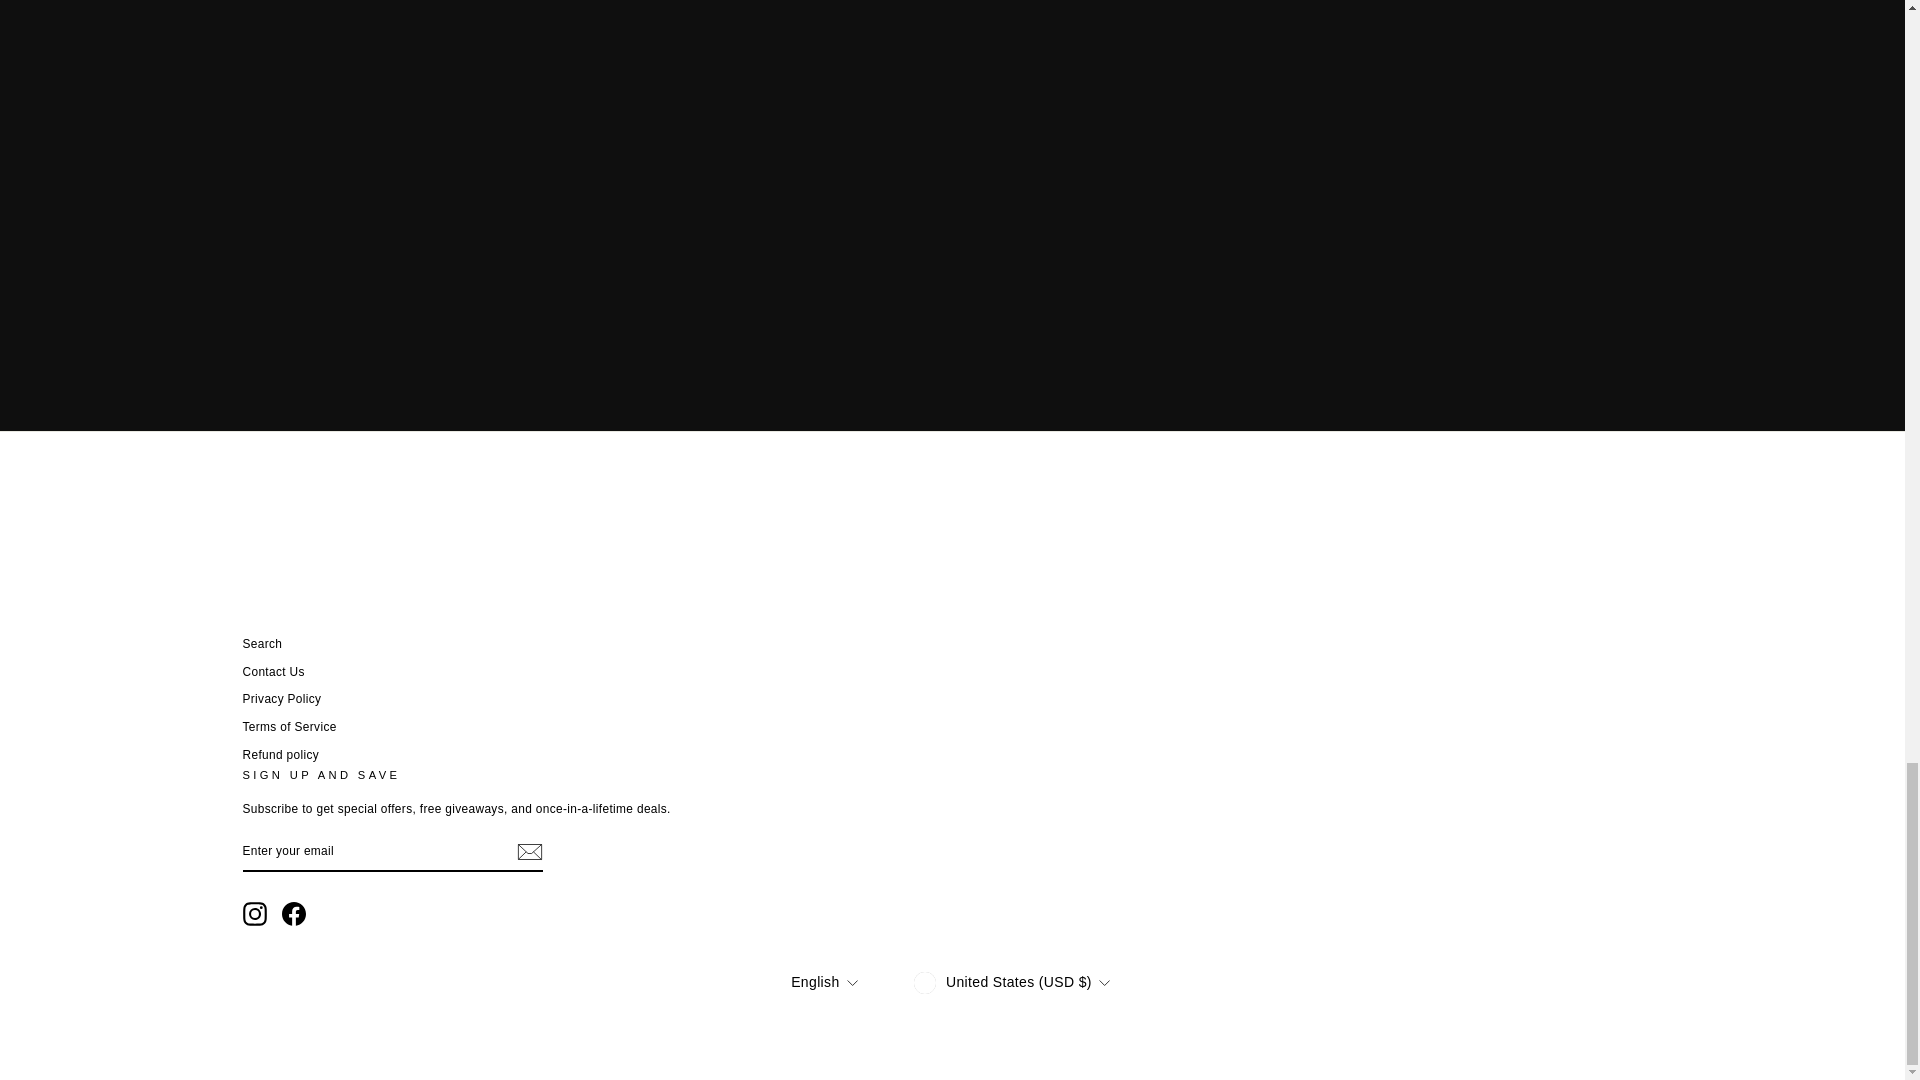  I want to click on icon-email, so click(528, 852).